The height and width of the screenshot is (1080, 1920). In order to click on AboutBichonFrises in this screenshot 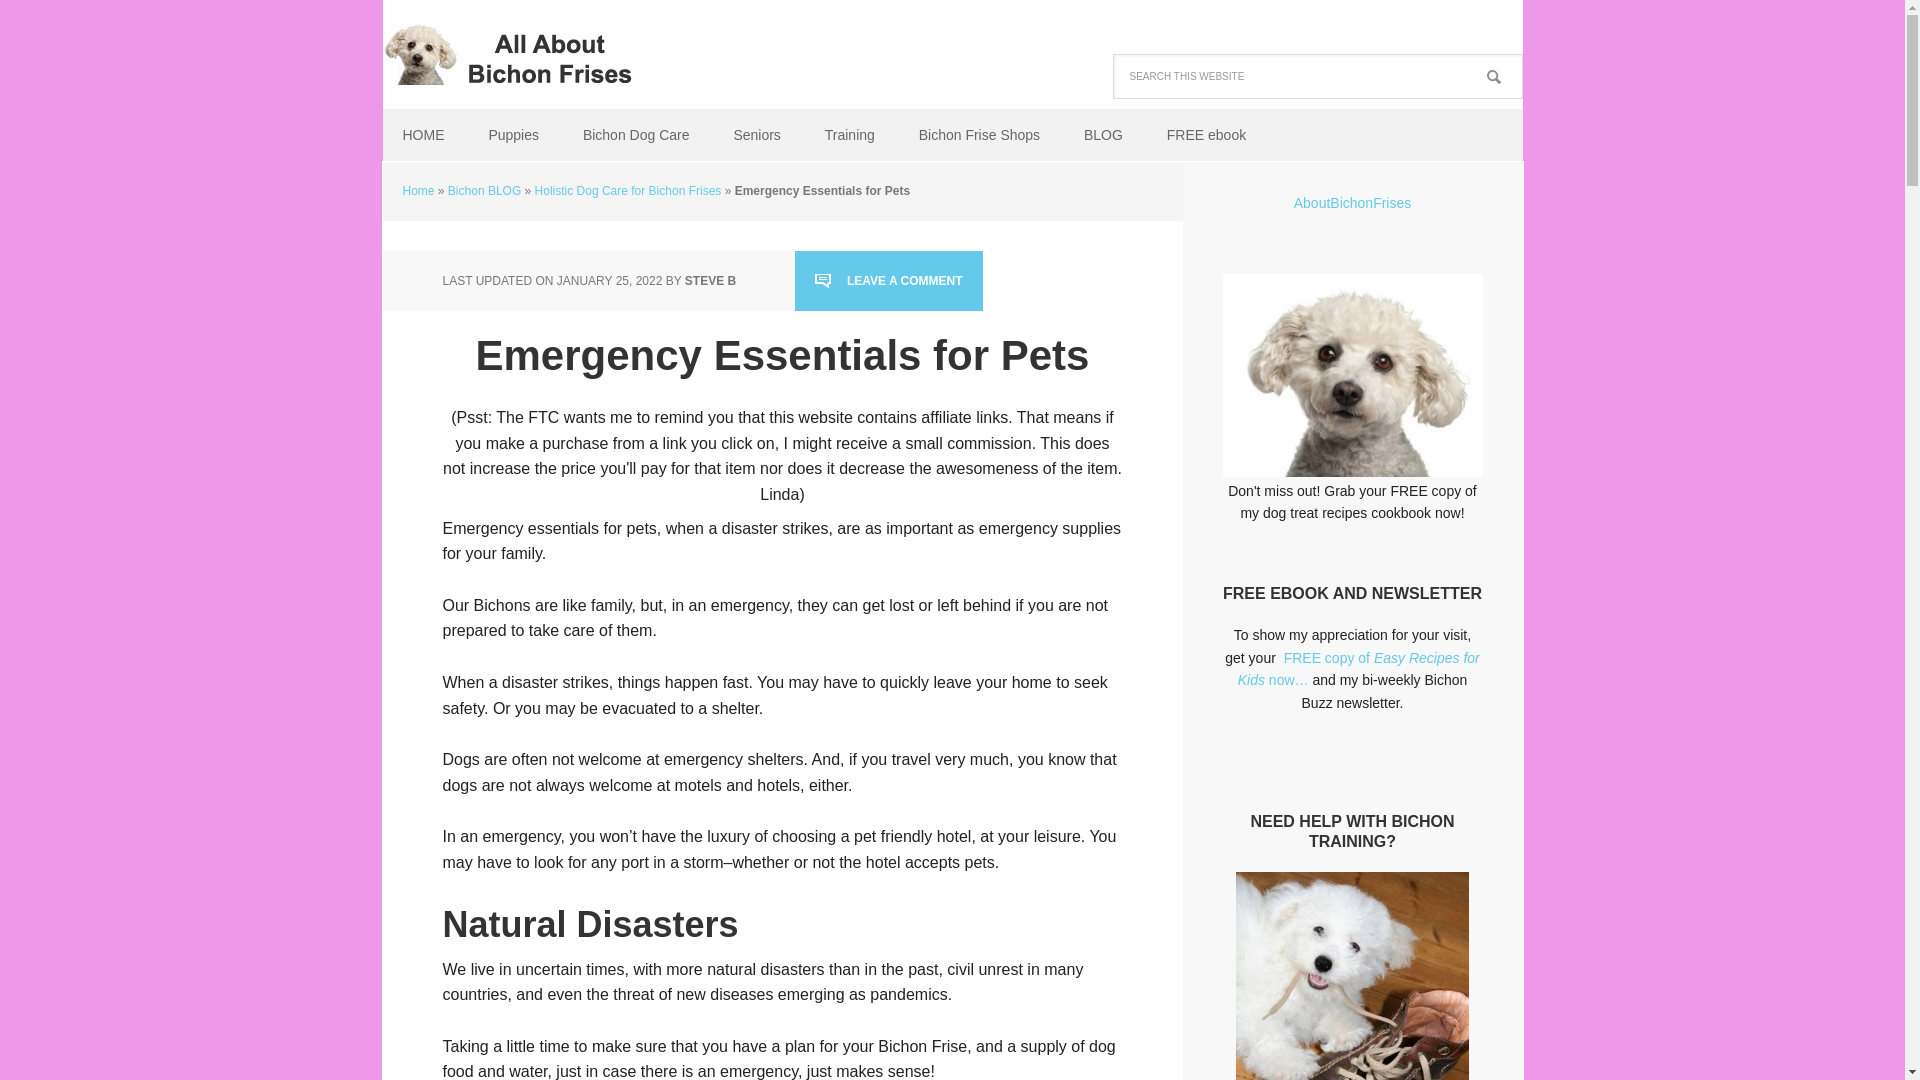, I will do `click(1352, 202)`.